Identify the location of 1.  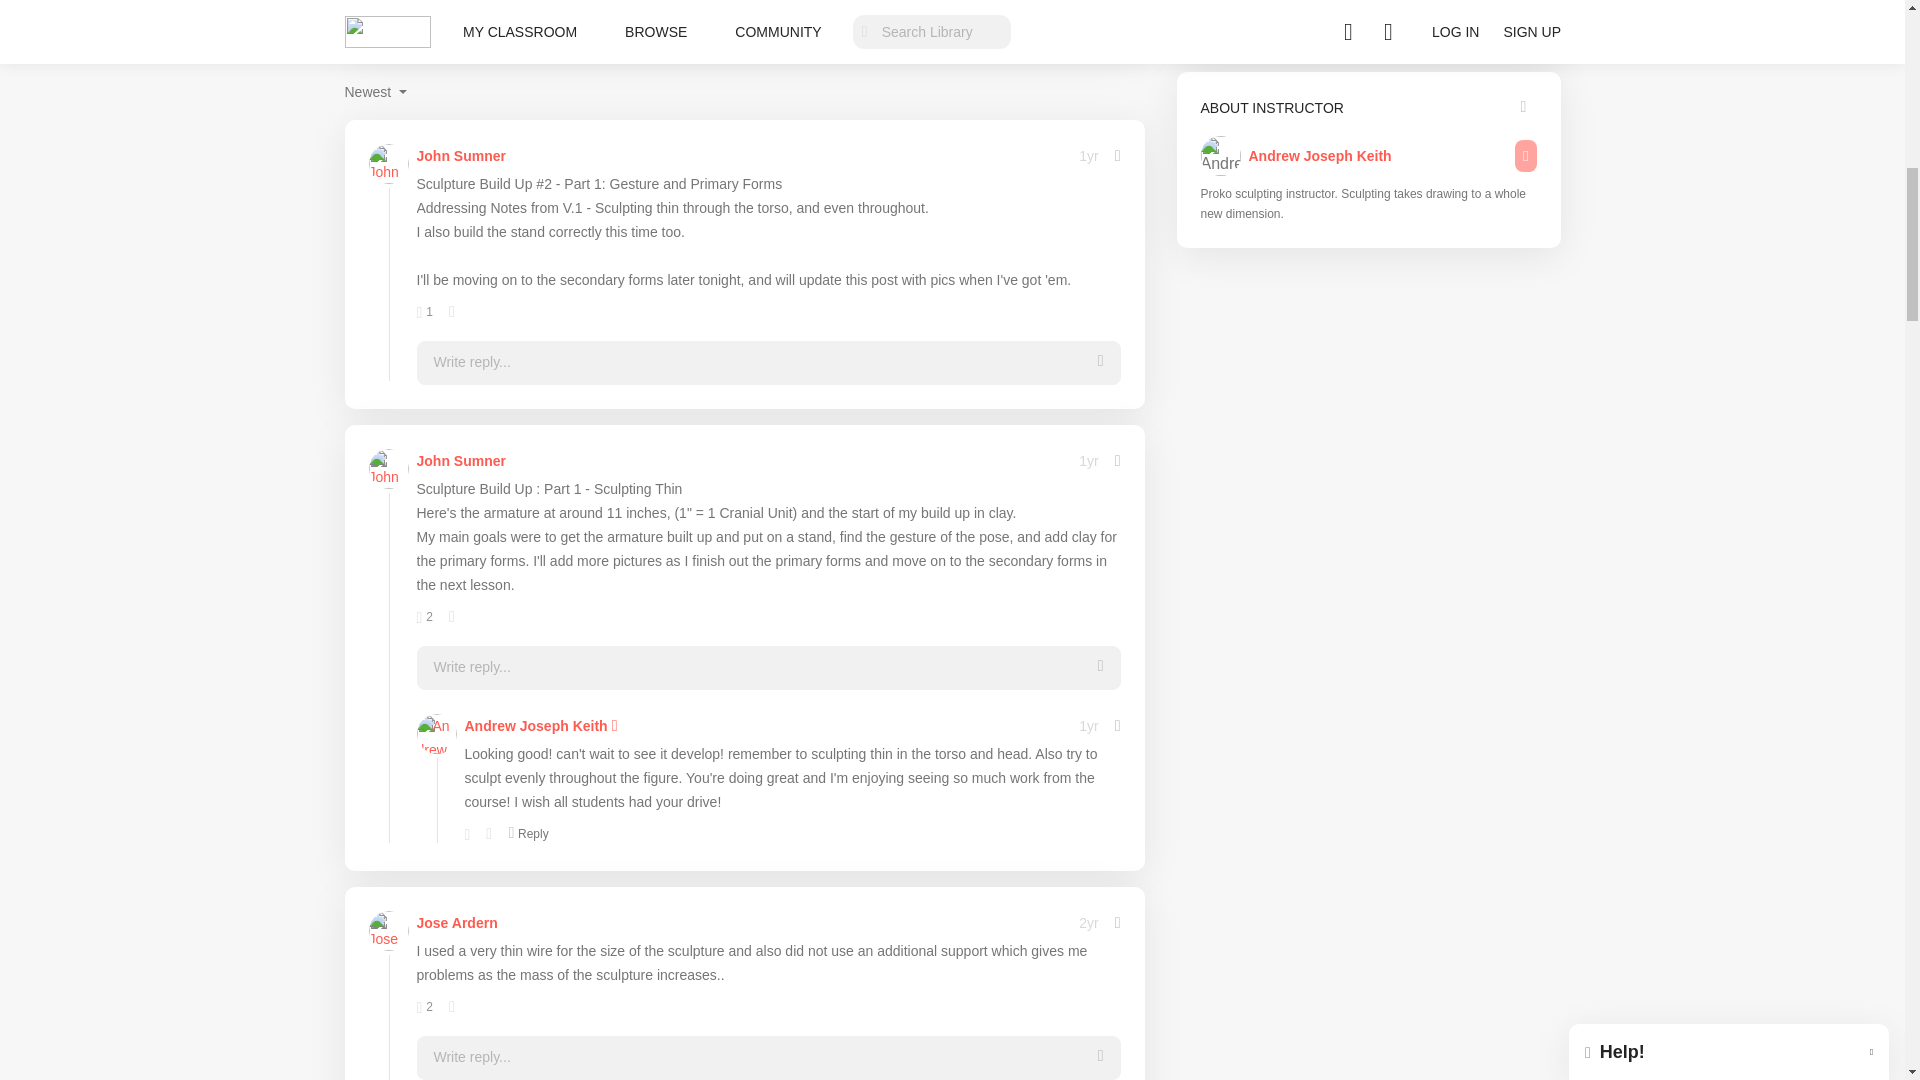
(424, 311).